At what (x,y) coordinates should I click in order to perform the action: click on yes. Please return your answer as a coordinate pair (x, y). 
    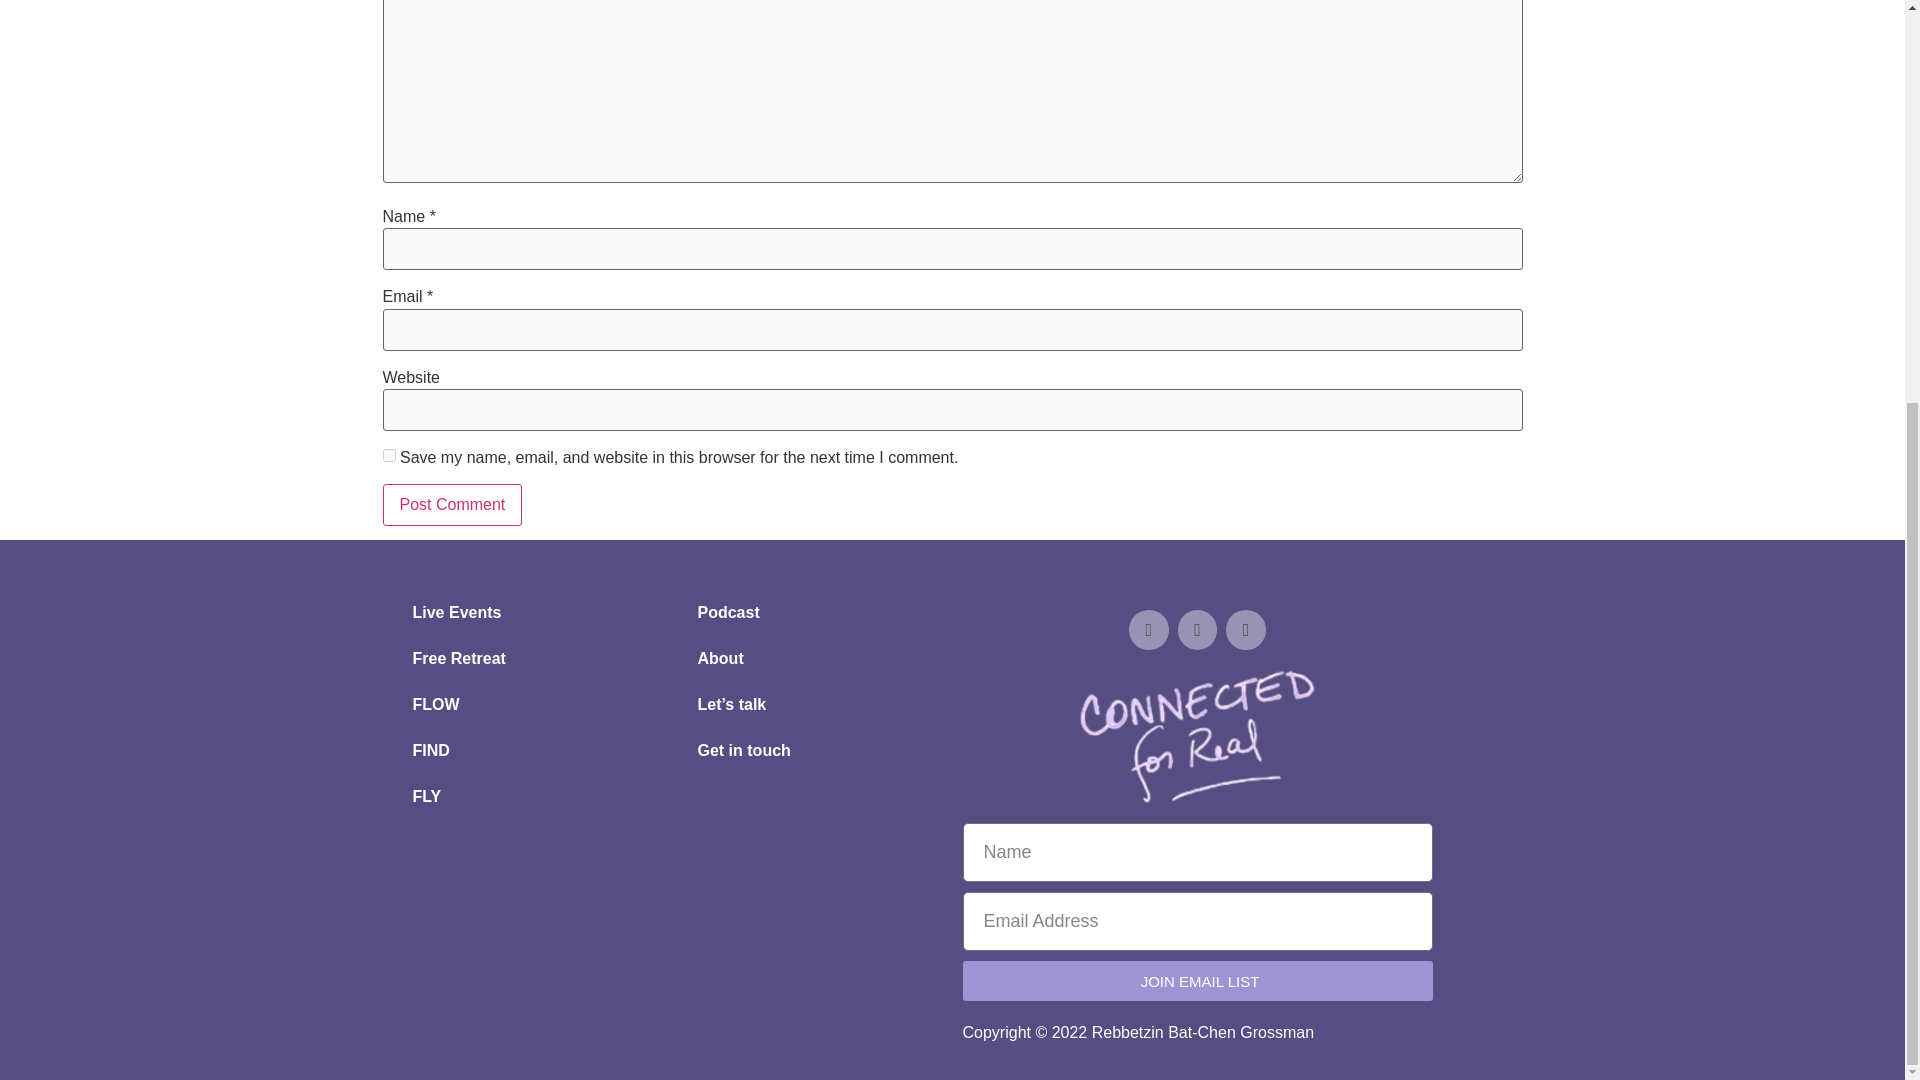
    Looking at the image, I should click on (388, 456).